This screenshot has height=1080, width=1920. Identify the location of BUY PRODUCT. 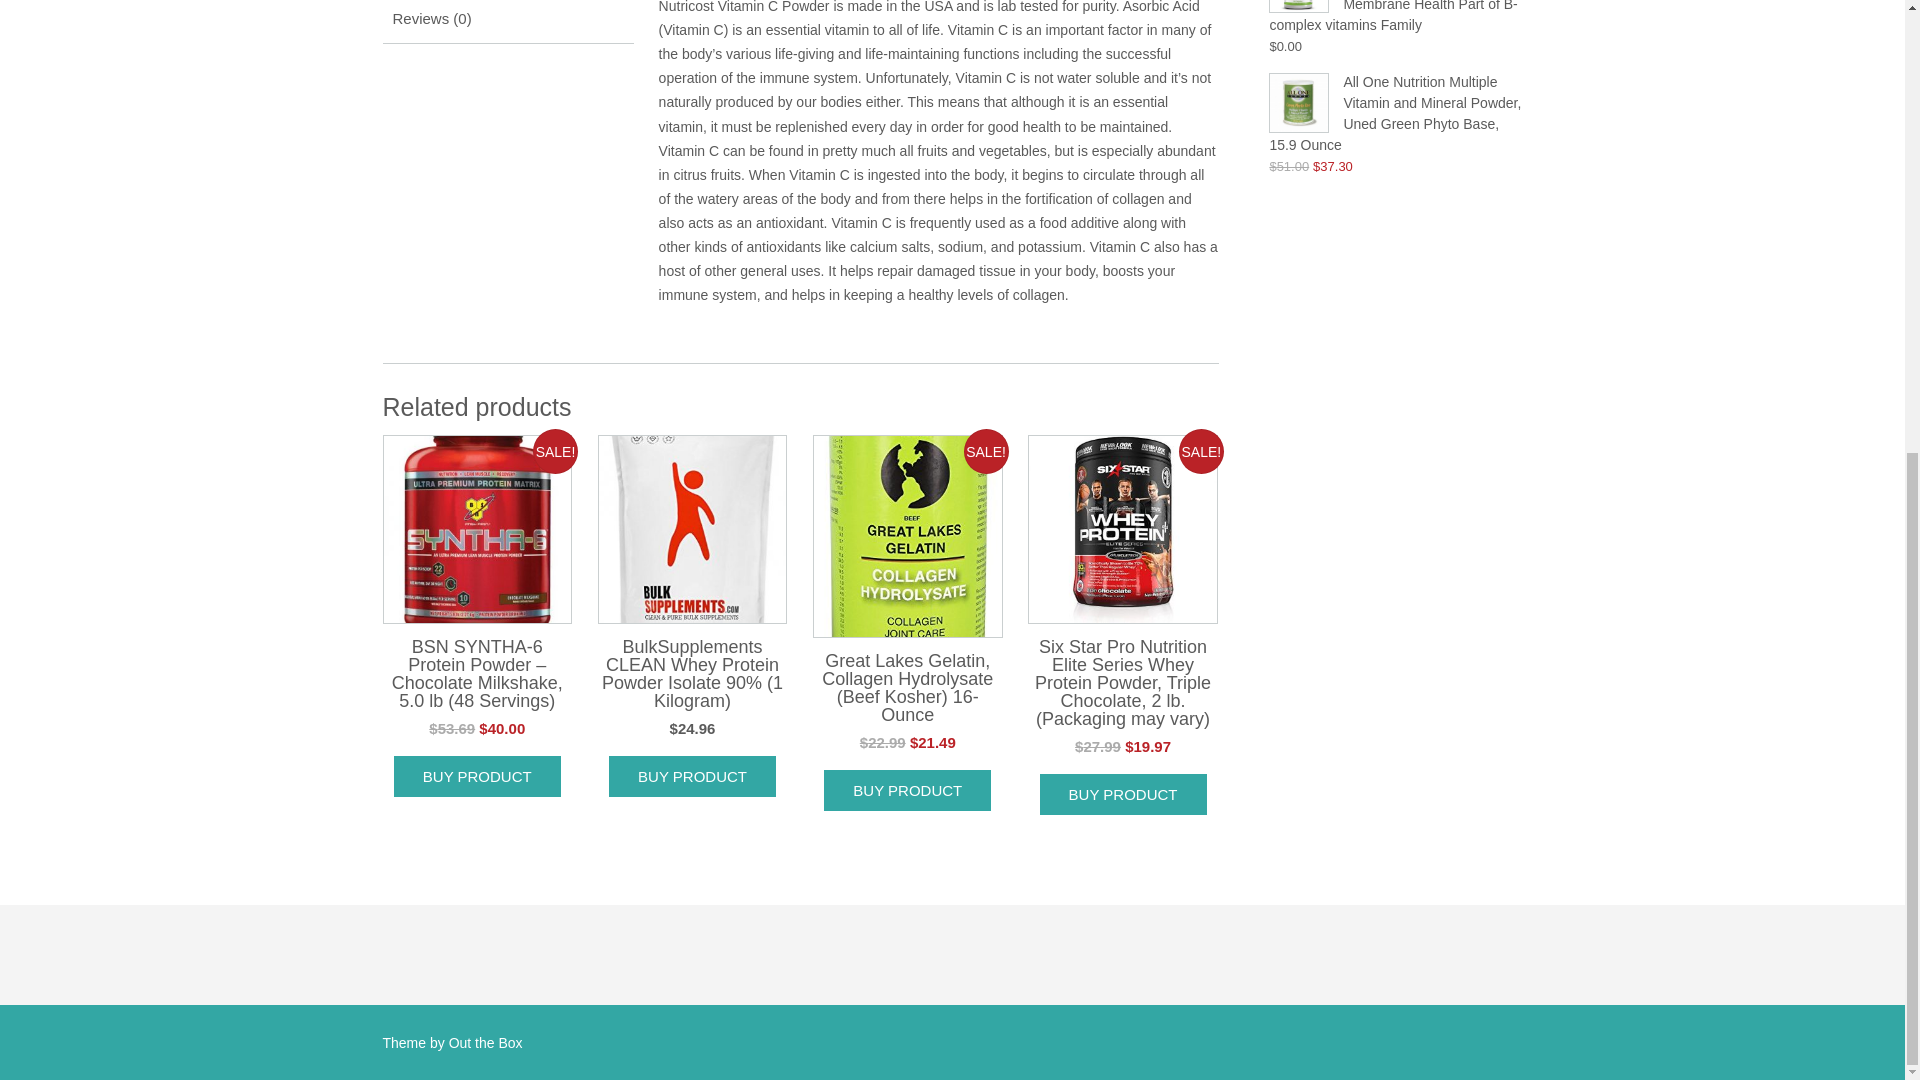
(692, 776).